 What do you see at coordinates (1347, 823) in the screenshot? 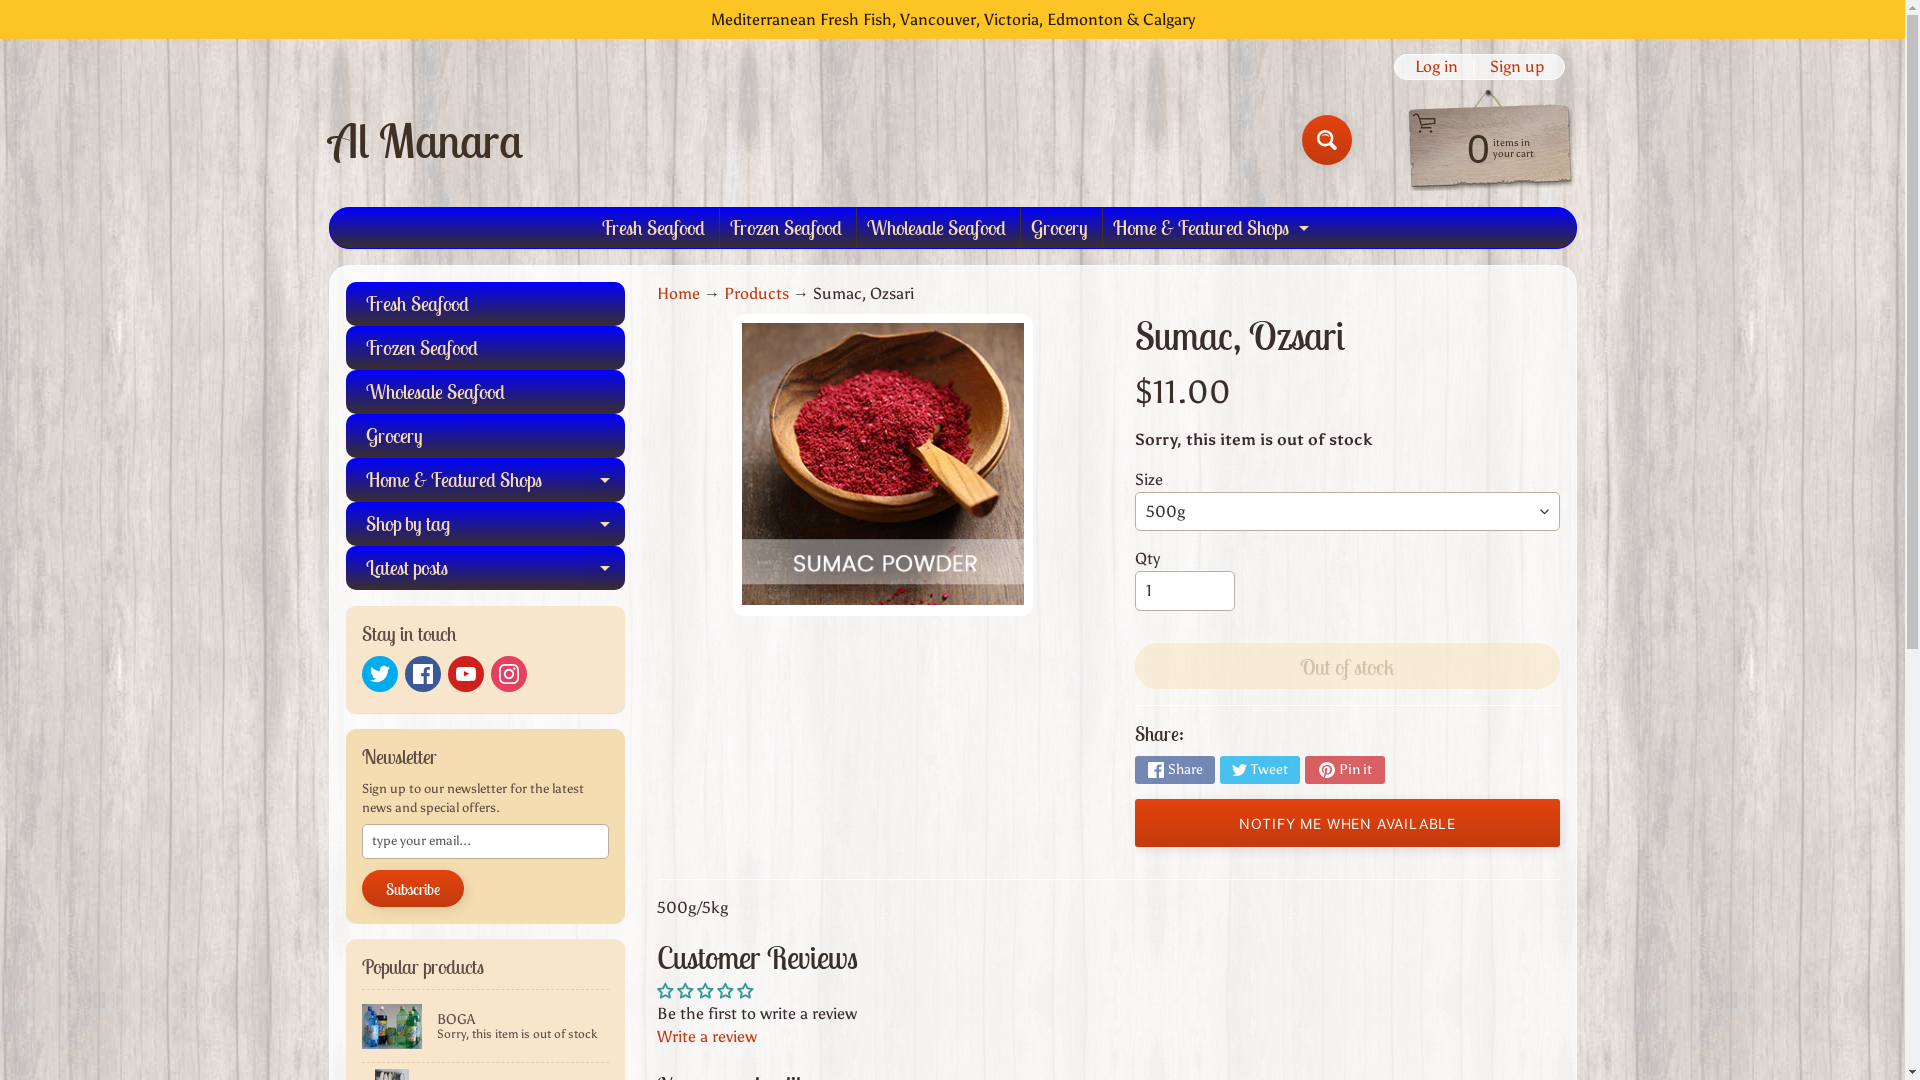
I see `NOTIFY ME WHEN AVAILABLE` at bounding box center [1347, 823].